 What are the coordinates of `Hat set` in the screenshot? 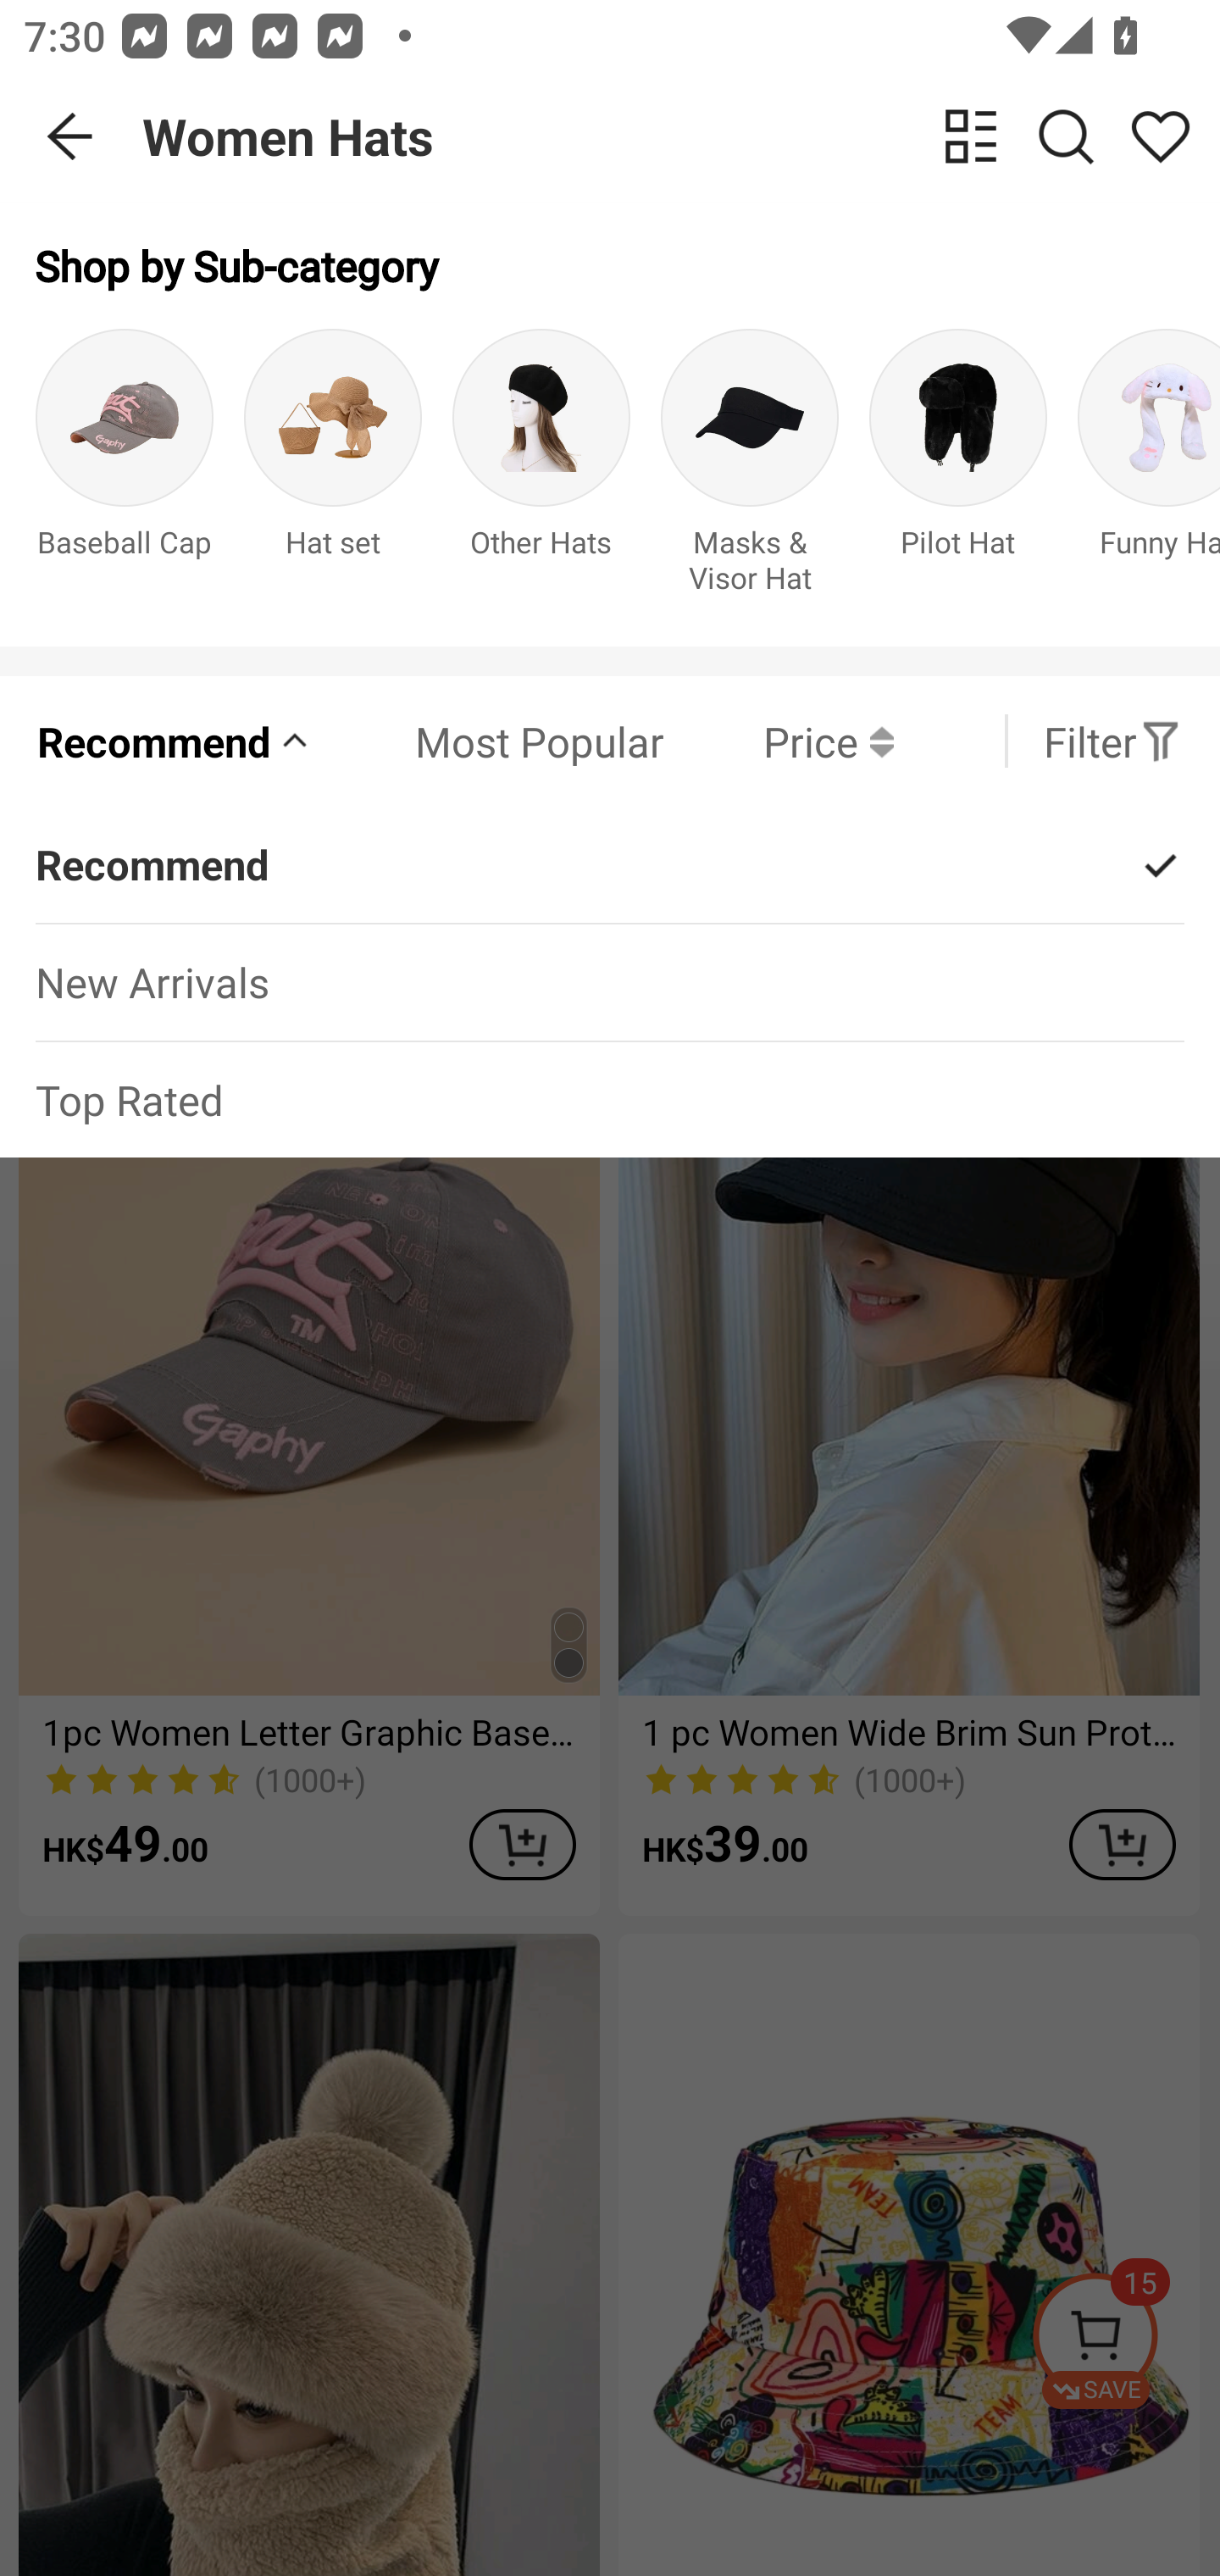 It's located at (333, 469).